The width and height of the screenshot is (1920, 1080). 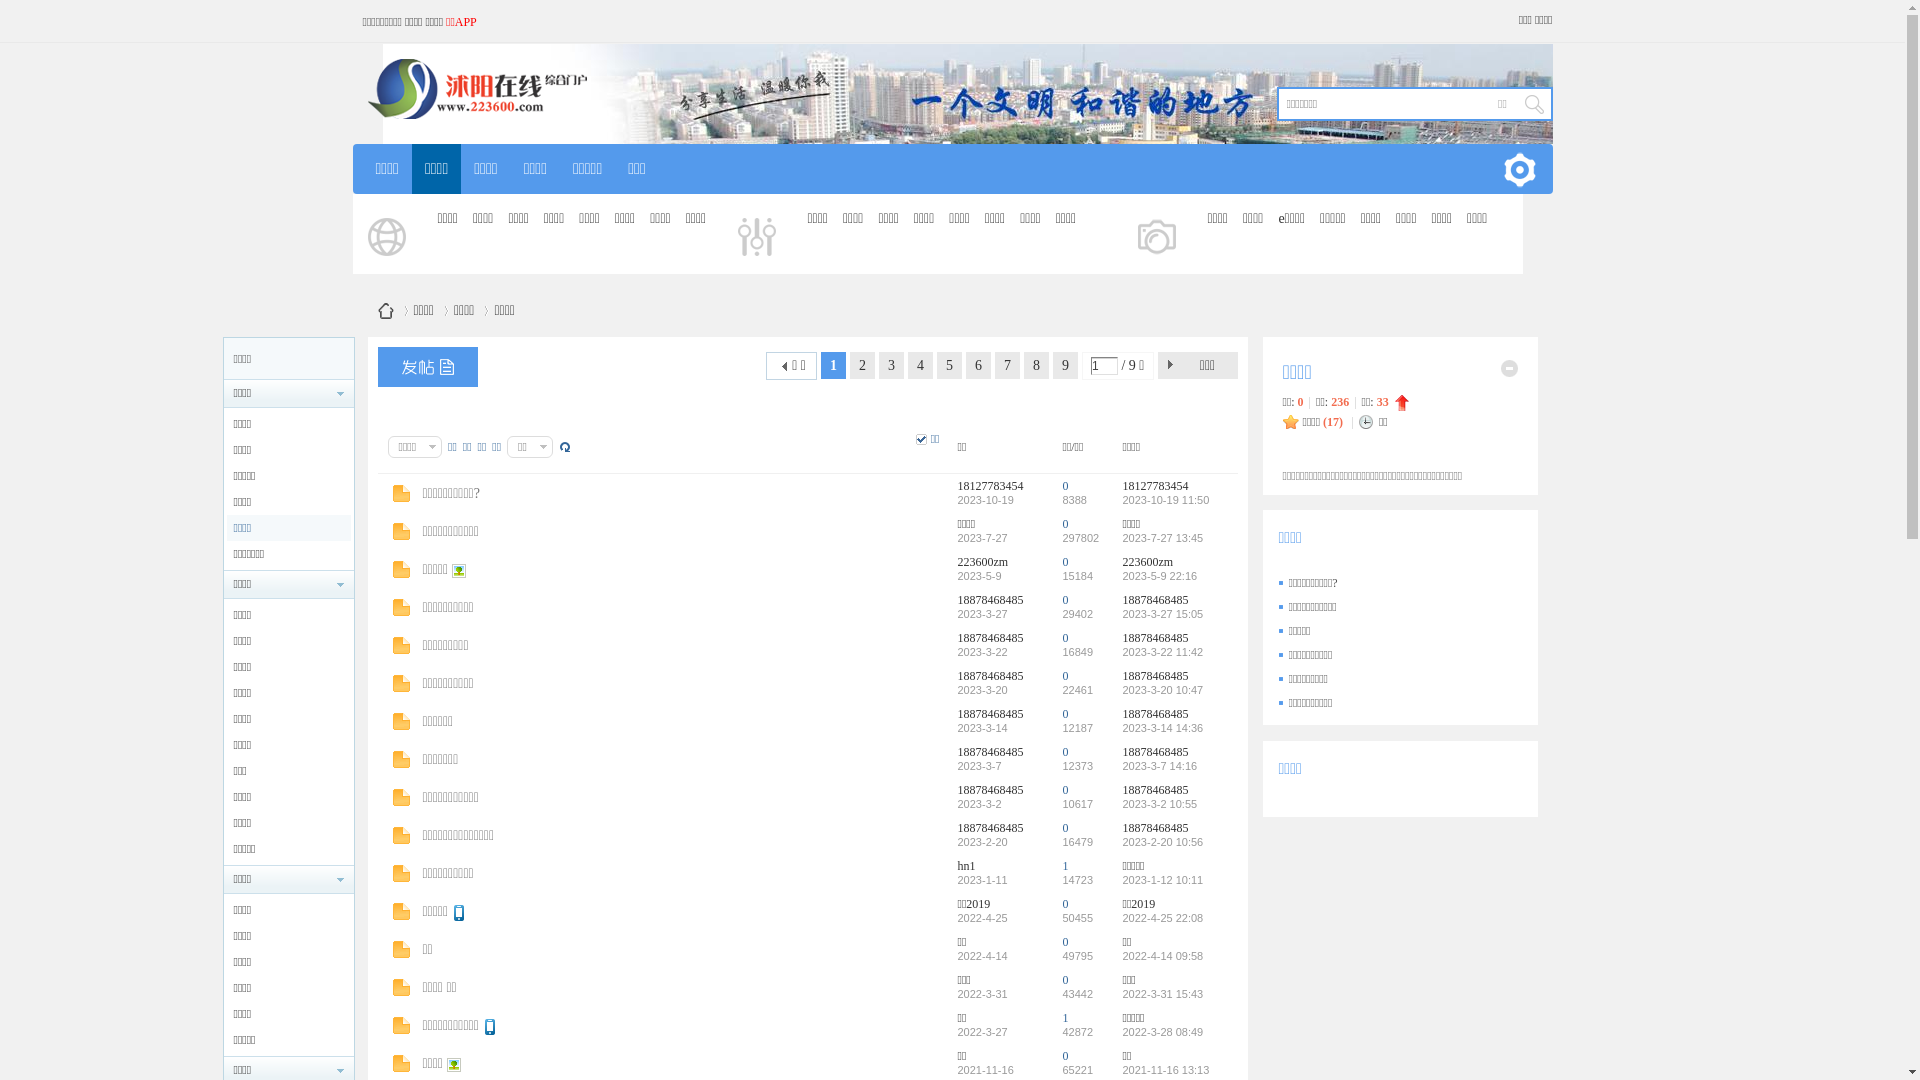 What do you see at coordinates (978, 366) in the screenshot?
I see `6` at bounding box center [978, 366].